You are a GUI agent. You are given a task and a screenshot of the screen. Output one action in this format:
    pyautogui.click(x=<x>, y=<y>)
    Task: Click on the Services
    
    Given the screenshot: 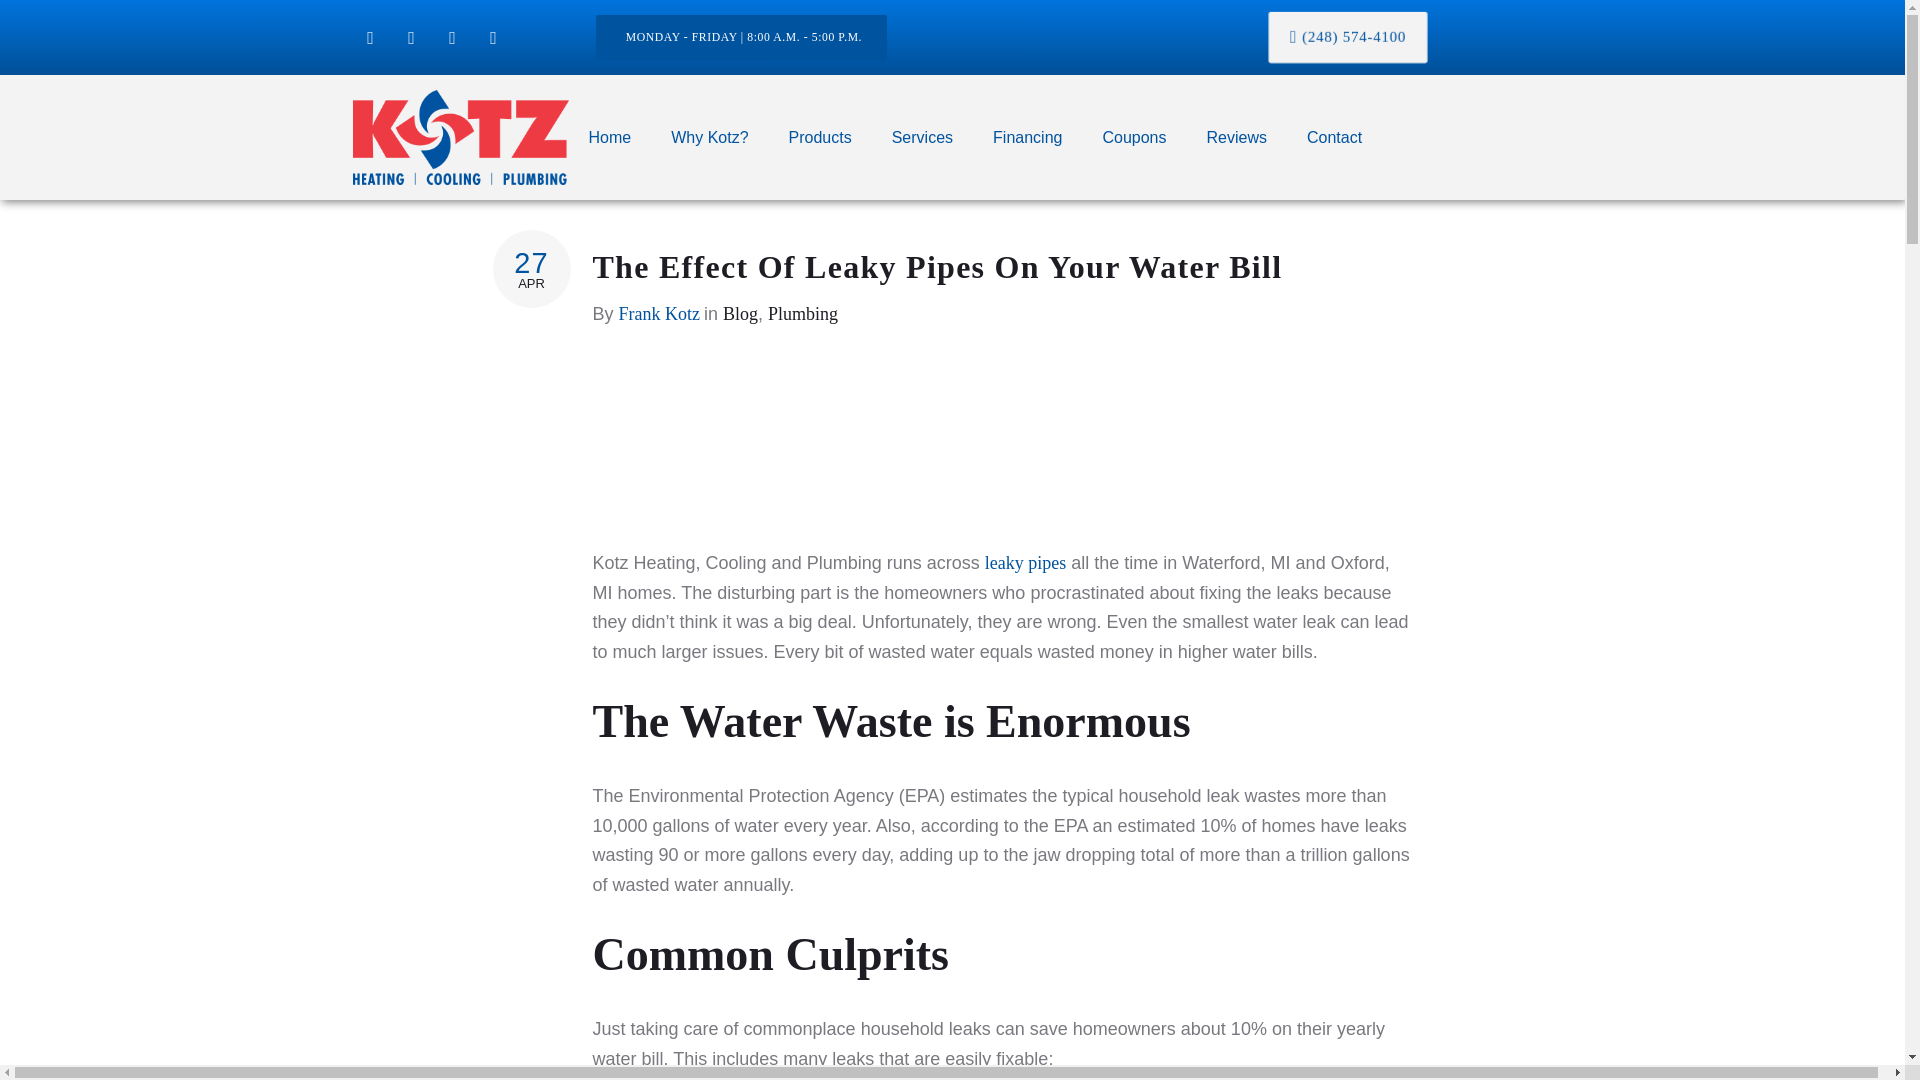 What is the action you would take?
    pyautogui.click(x=922, y=136)
    